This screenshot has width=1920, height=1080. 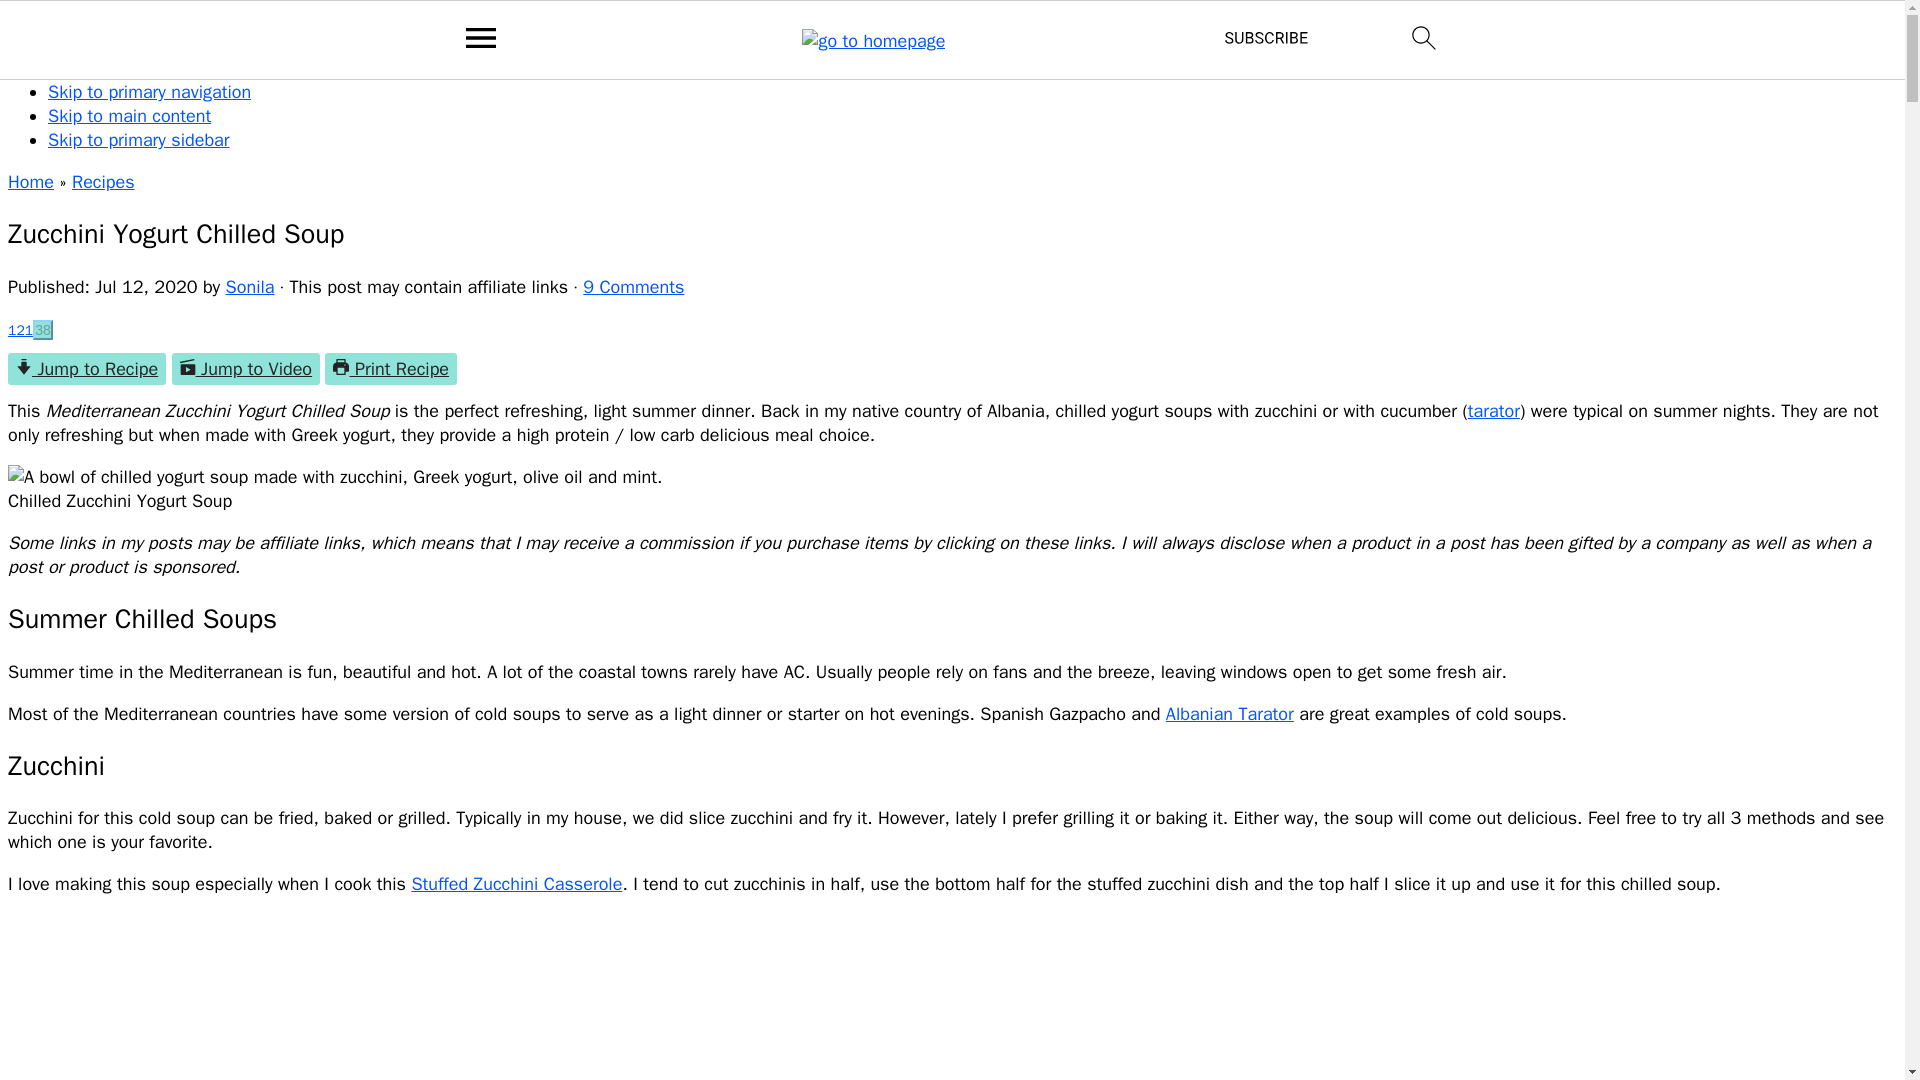 I want to click on 121, so click(x=20, y=330).